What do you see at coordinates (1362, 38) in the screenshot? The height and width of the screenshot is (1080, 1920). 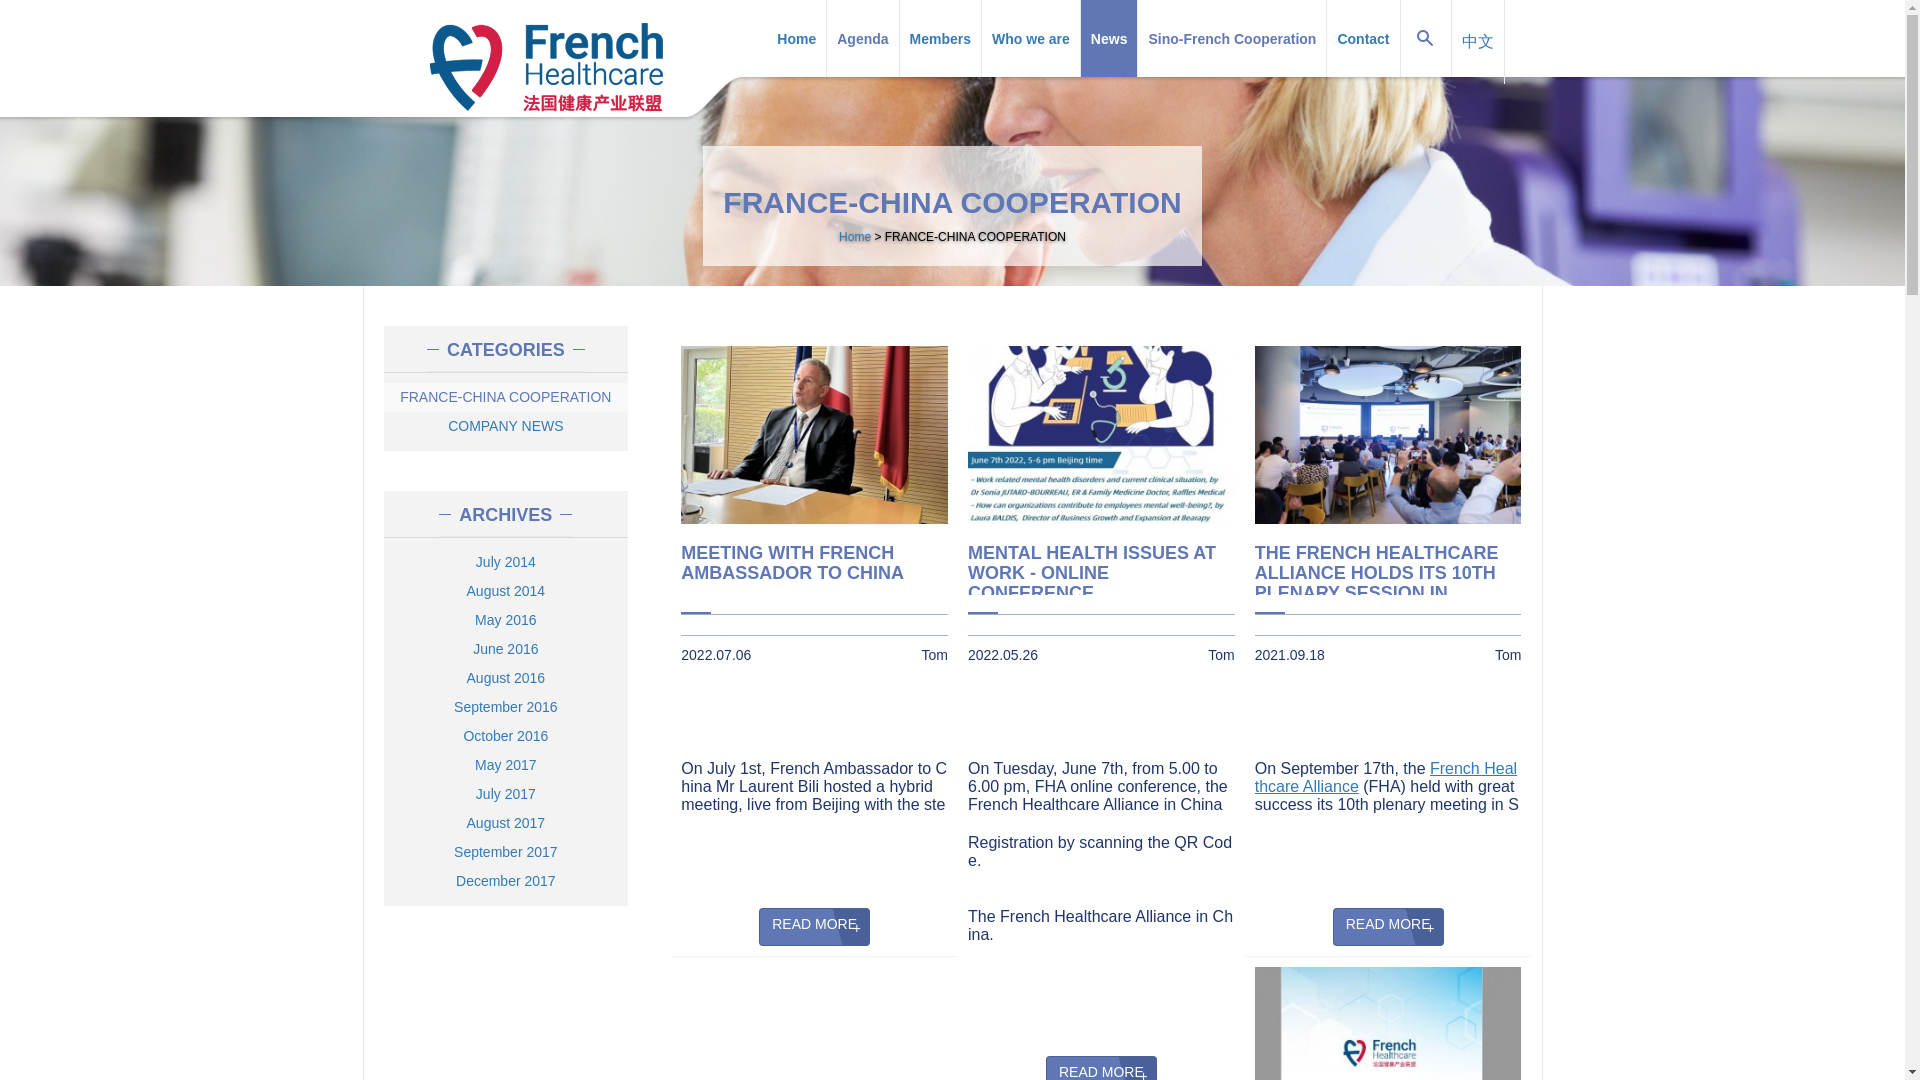 I see `Contact` at bounding box center [1362, 38].